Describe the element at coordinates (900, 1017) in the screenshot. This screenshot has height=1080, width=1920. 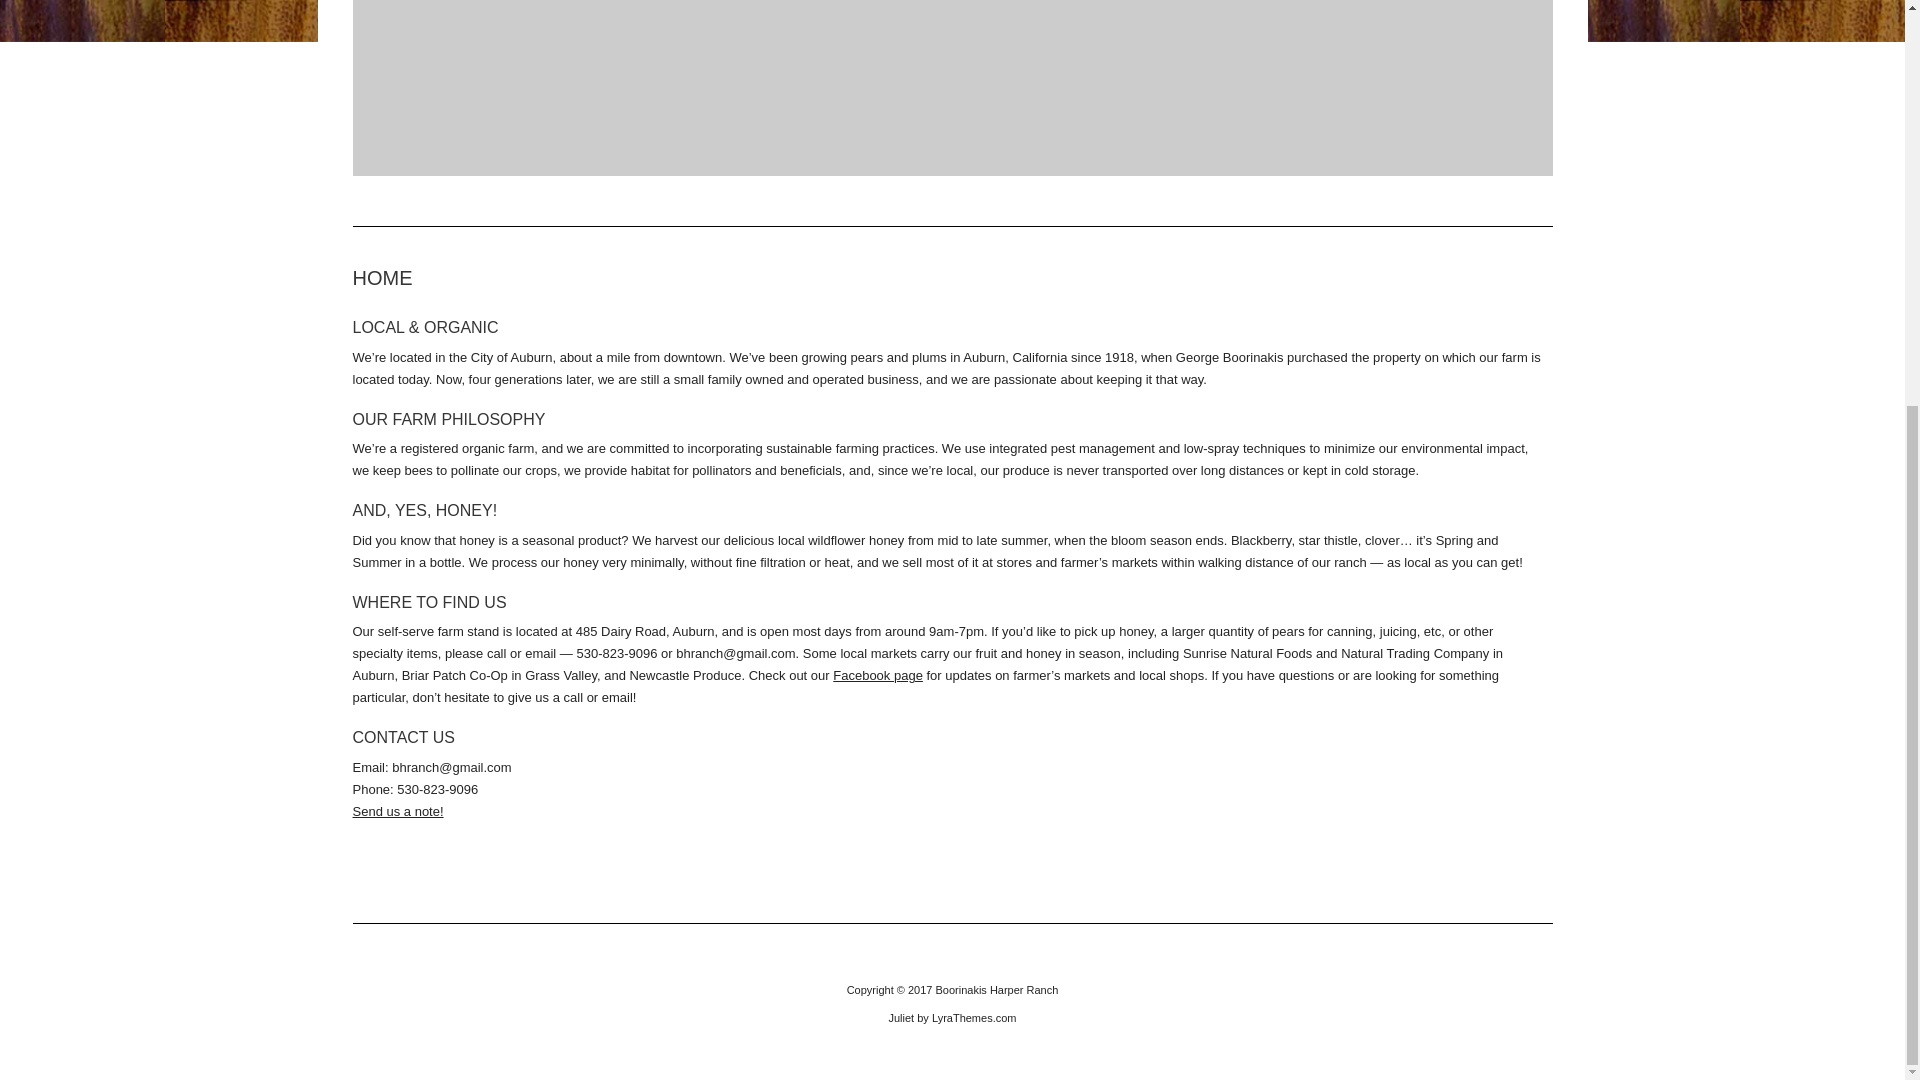
I see `Juliet` at that location.